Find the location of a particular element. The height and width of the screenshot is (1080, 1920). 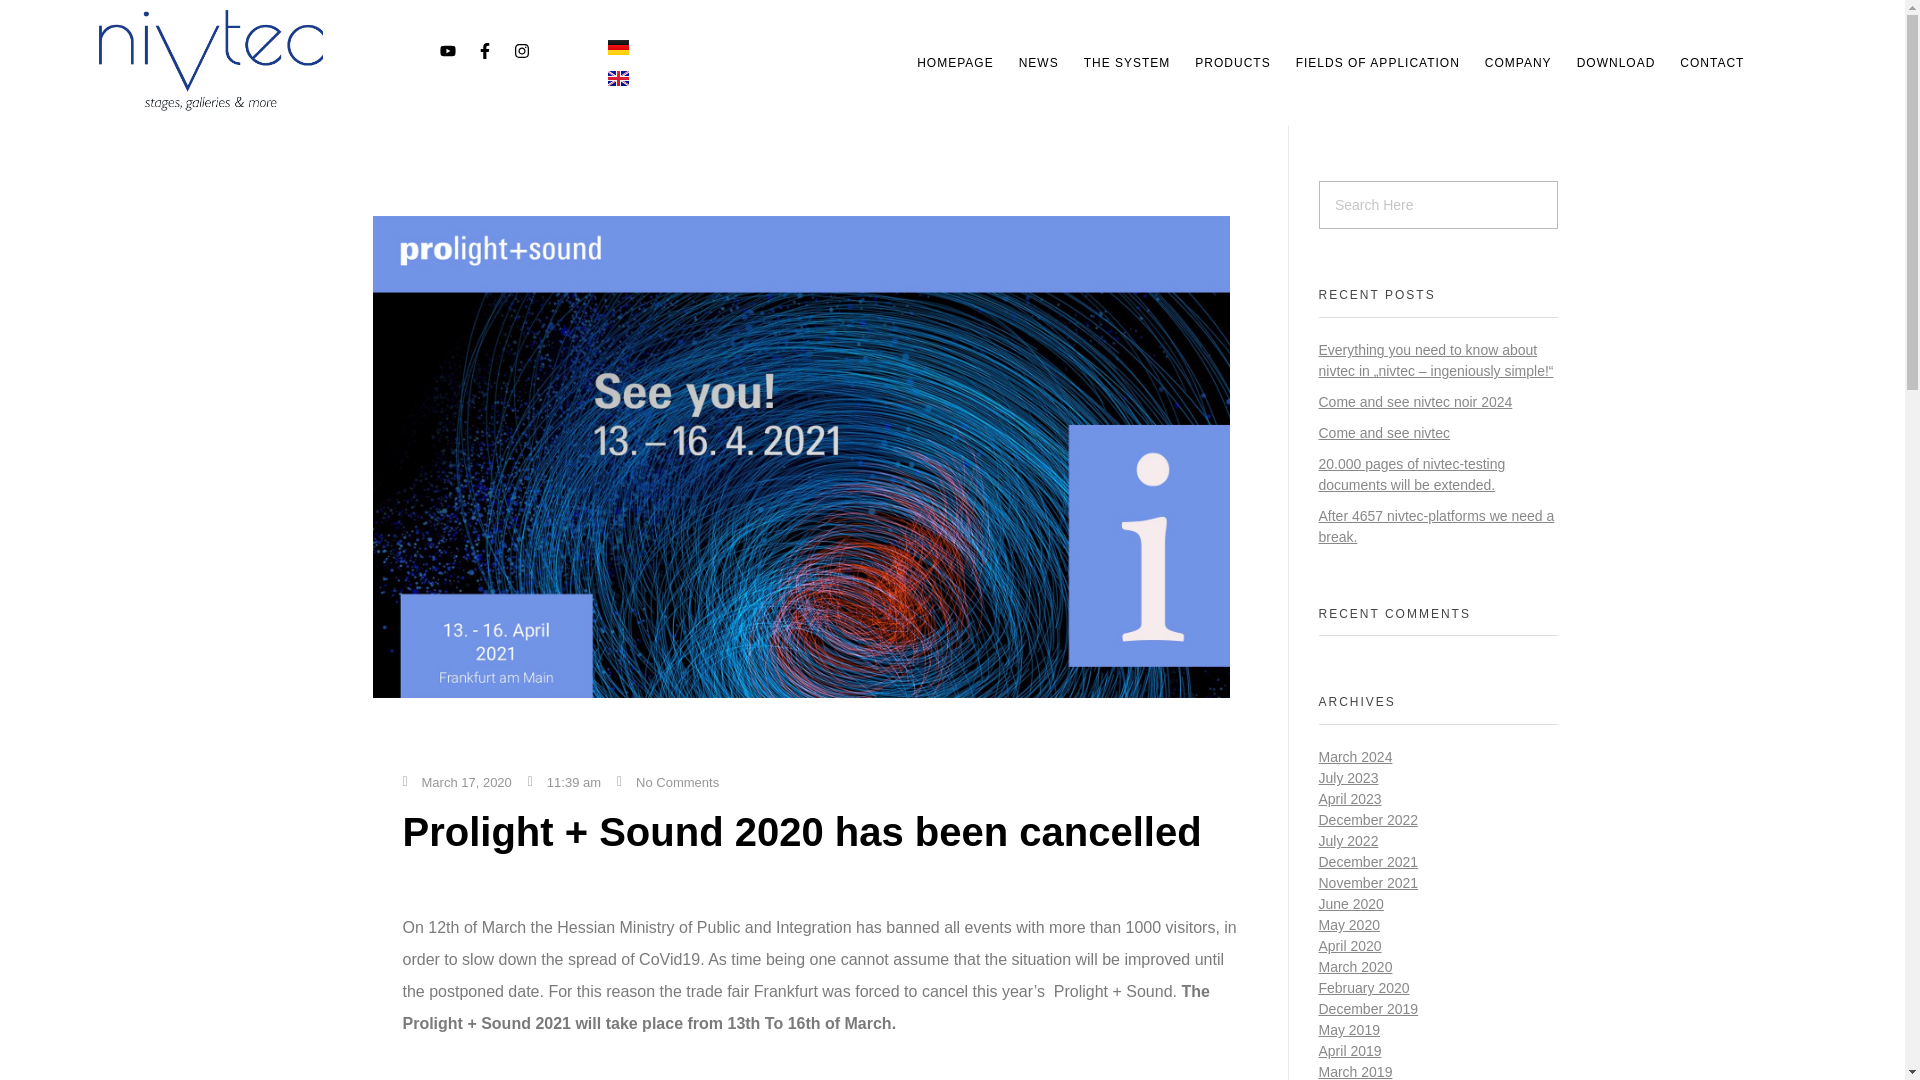

FIELDS OF APPLICATION is located at coordinates (1378, 63).